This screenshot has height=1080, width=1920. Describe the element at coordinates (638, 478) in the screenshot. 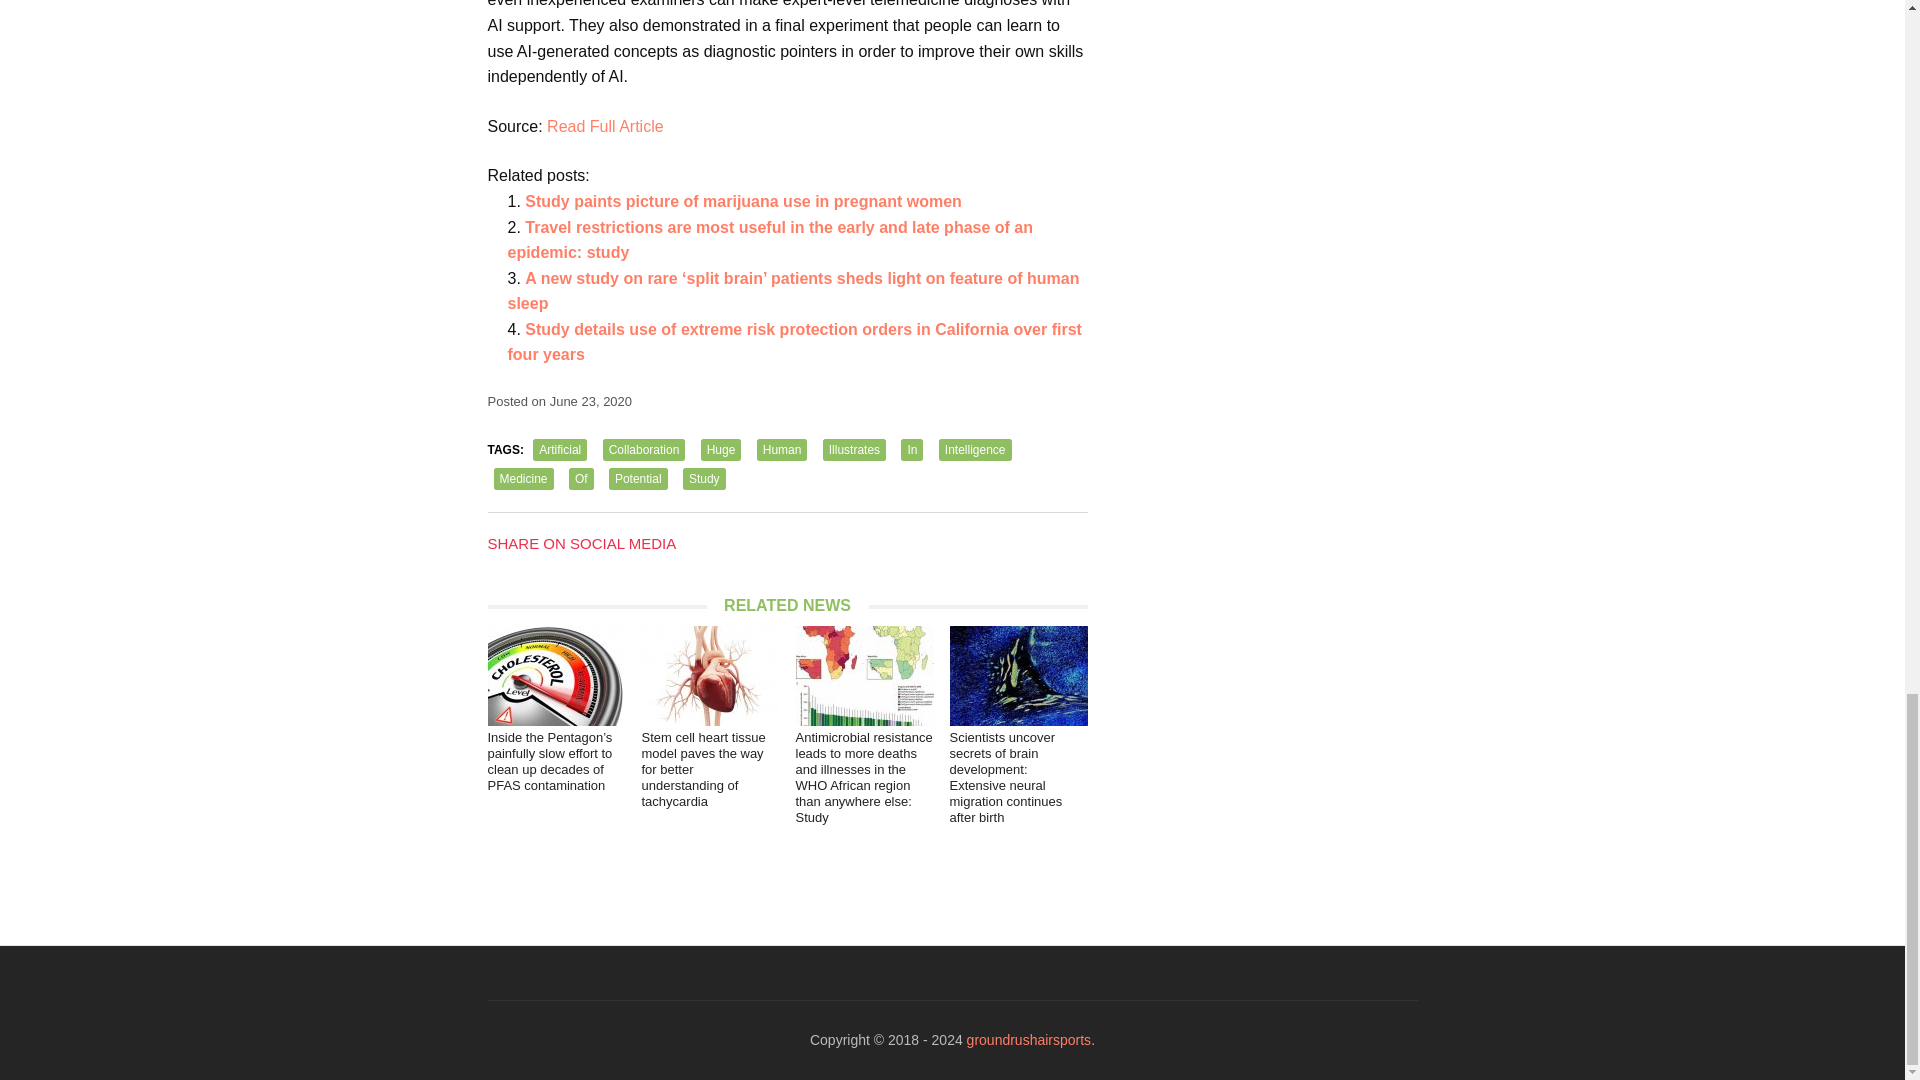

I see `Potential` at that location.